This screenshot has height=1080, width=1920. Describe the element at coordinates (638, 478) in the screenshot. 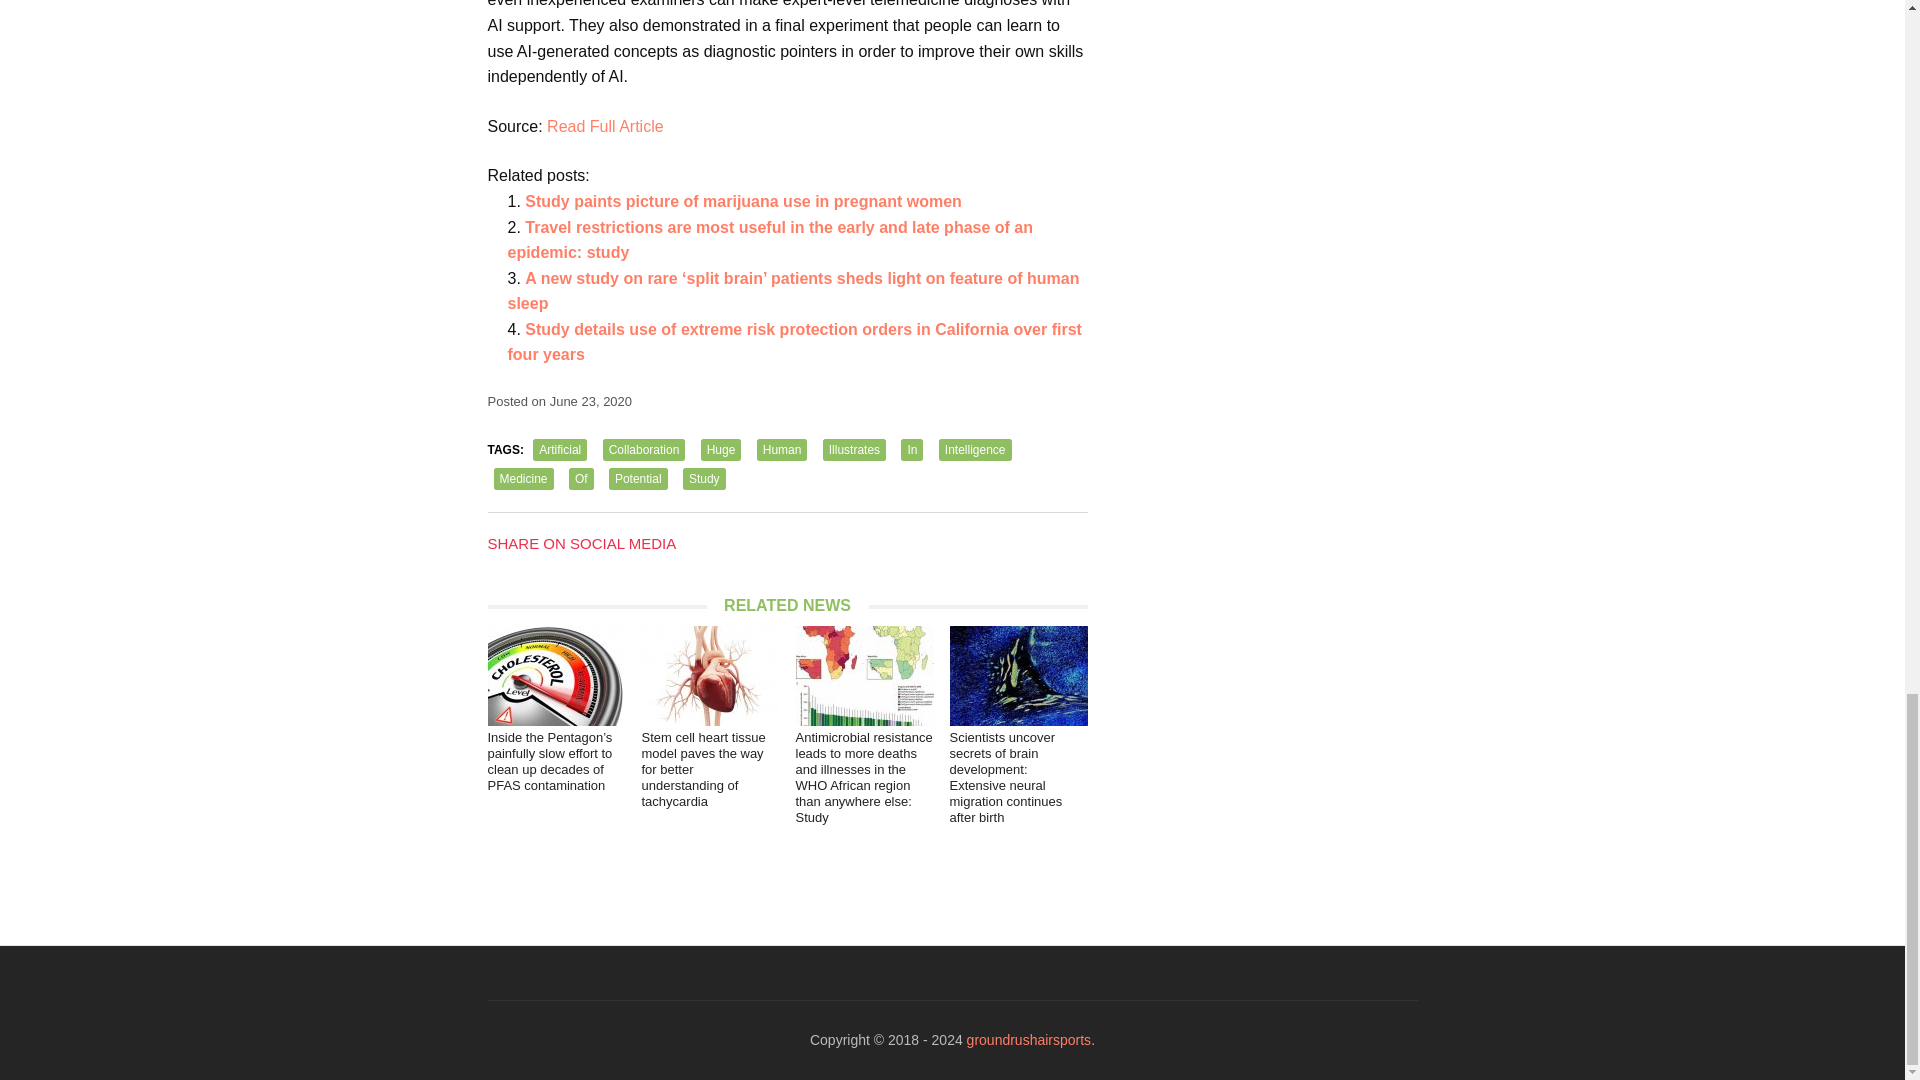

I see `Potential` at that location.